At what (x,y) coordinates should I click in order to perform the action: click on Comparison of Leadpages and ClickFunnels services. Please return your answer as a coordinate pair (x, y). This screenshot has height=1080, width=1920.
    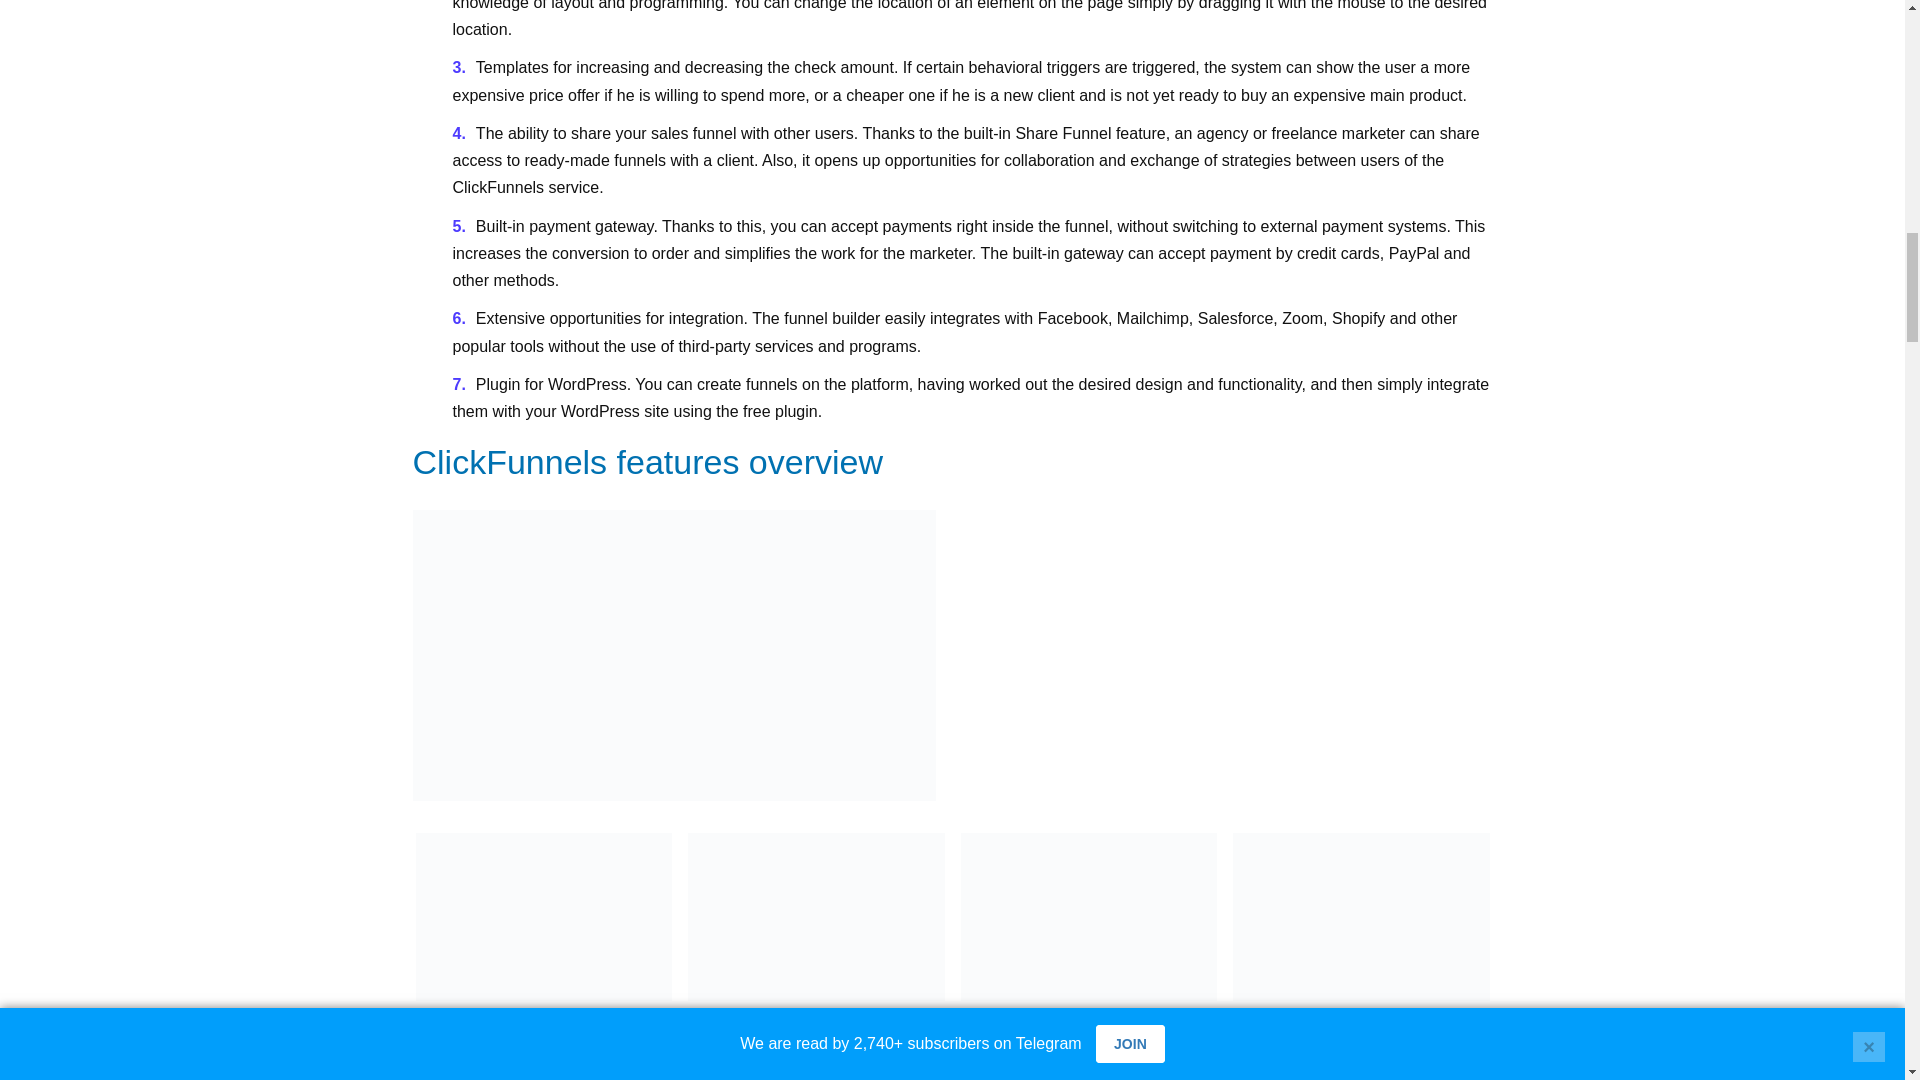
    Looking at the image, I should click on (816, 916).